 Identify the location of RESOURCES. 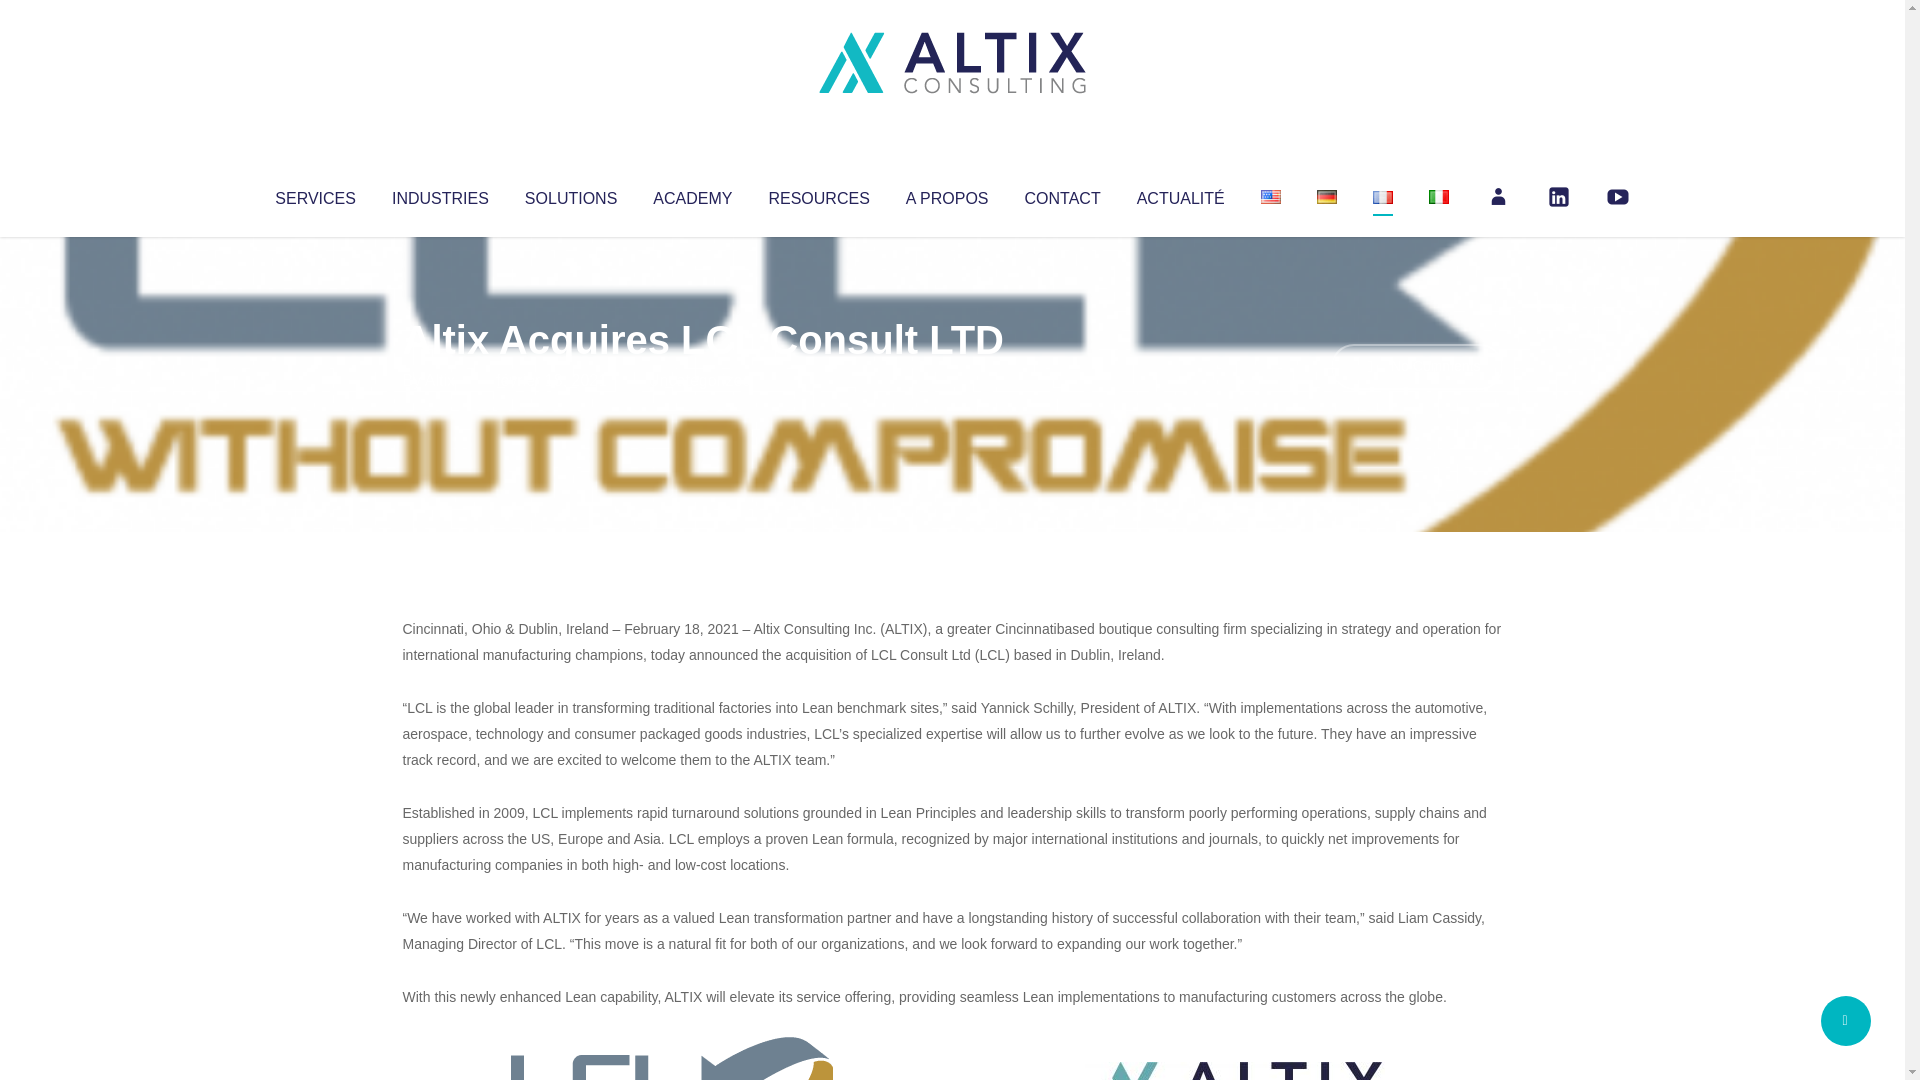
(818, 194).